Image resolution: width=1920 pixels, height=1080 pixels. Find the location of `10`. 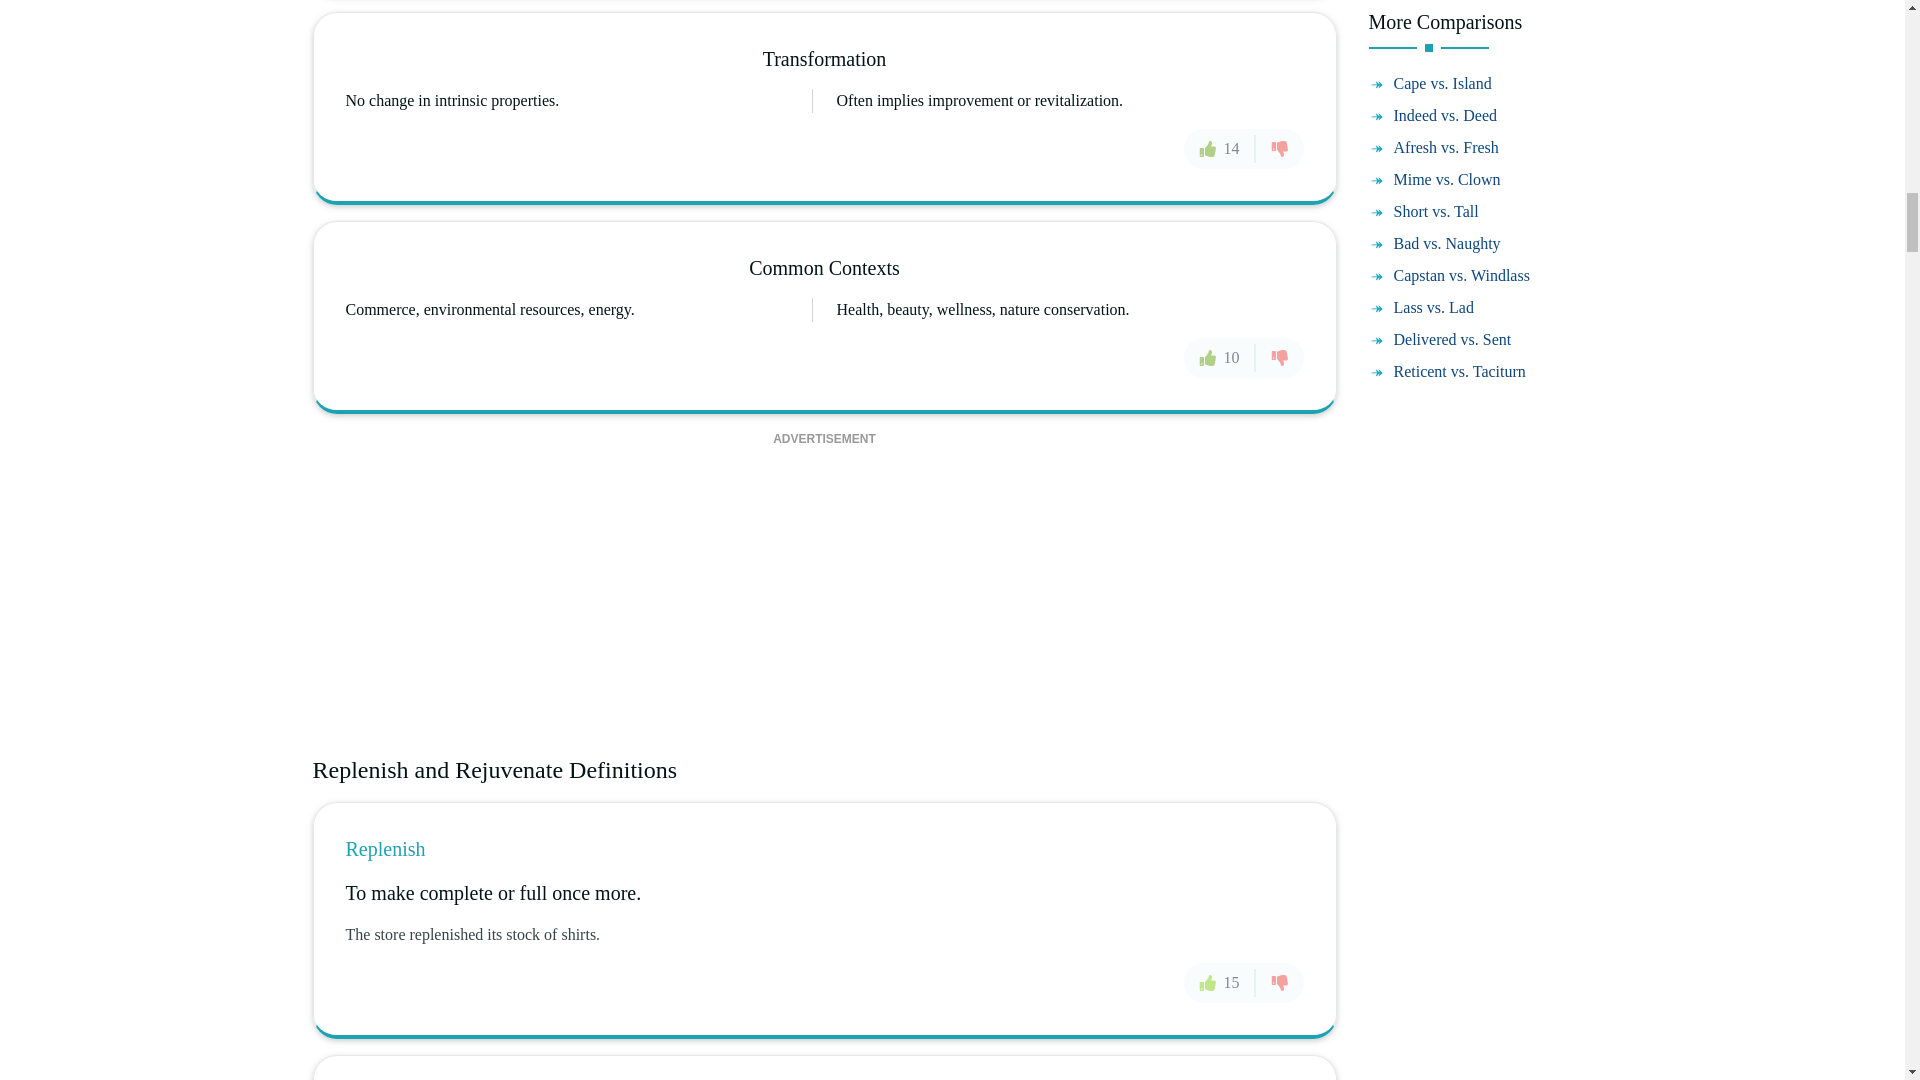

10 is located at coordinates (1220, 358).